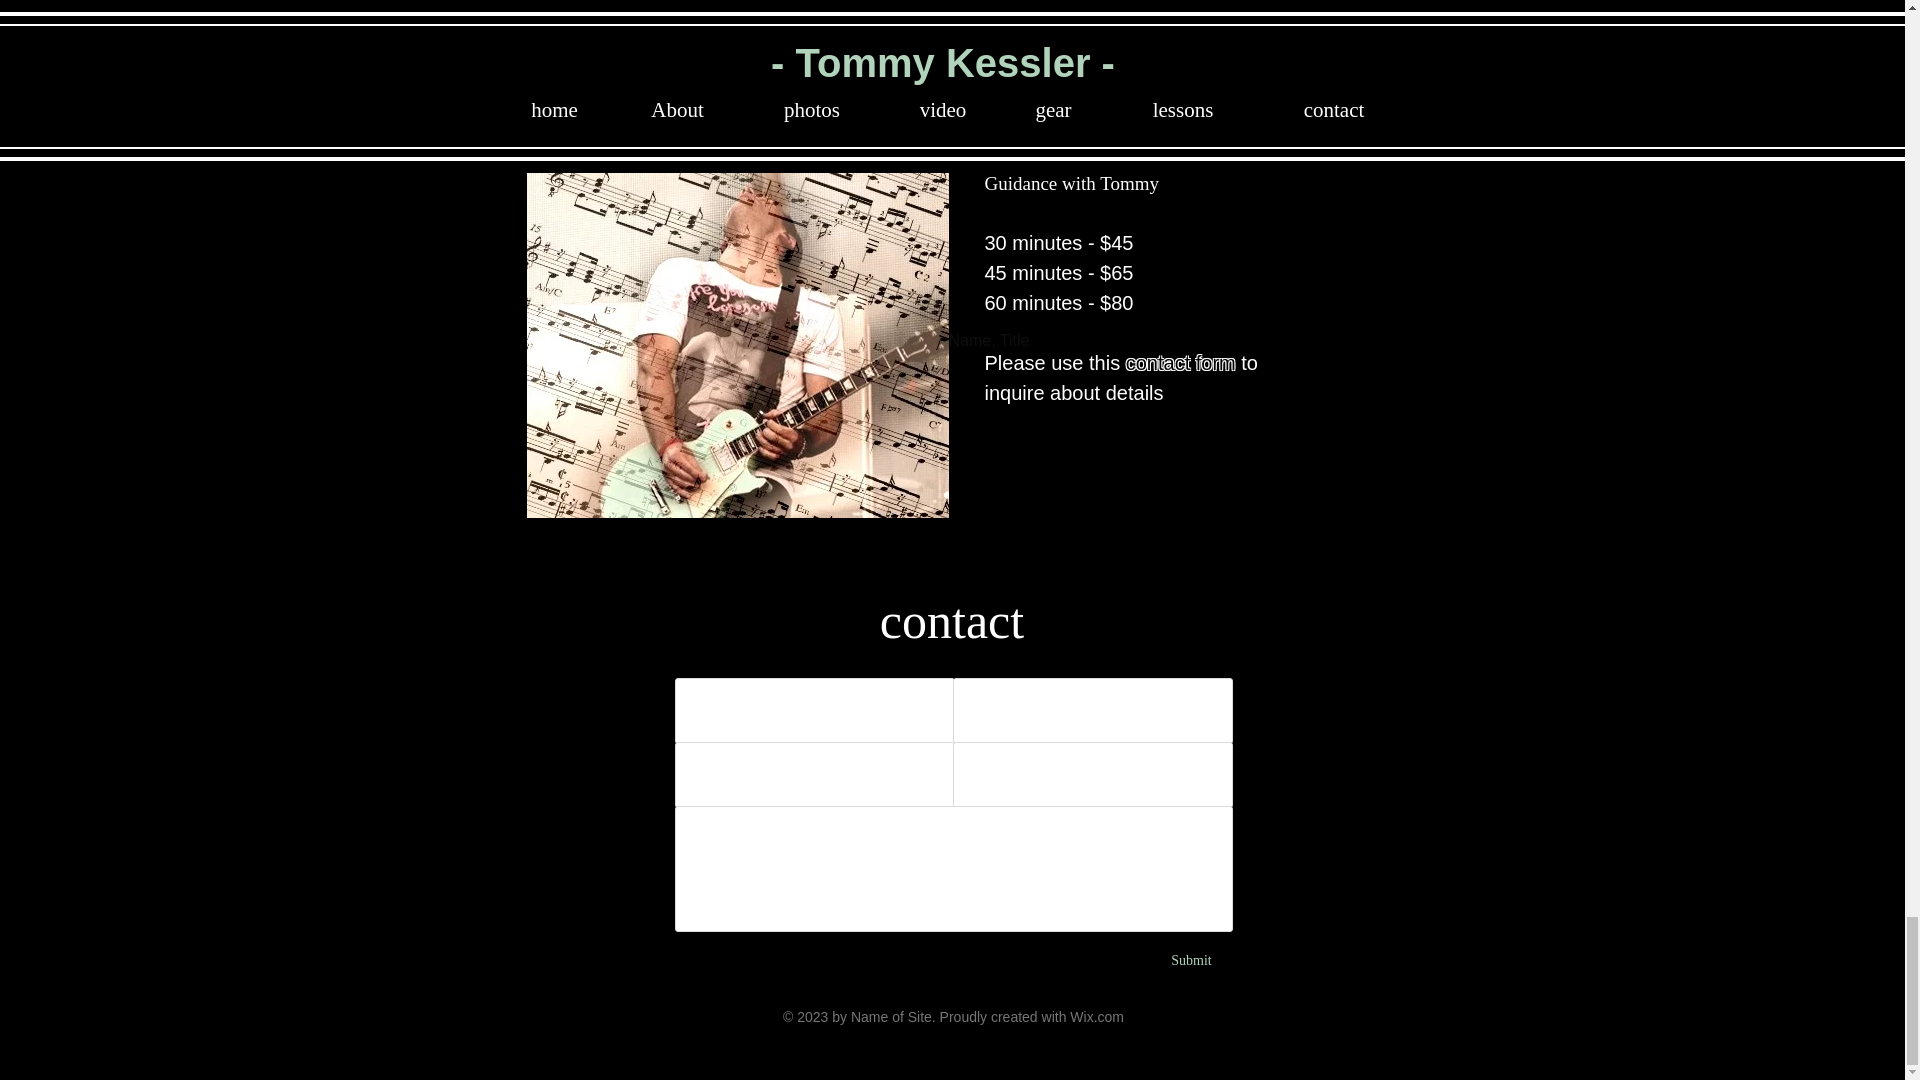 The height and width of the screenshot is (1080, 1920). What do you see at coordinates (1180, 362) in the screenshot?
I see `contact form` at bounding box center [1180, 362].